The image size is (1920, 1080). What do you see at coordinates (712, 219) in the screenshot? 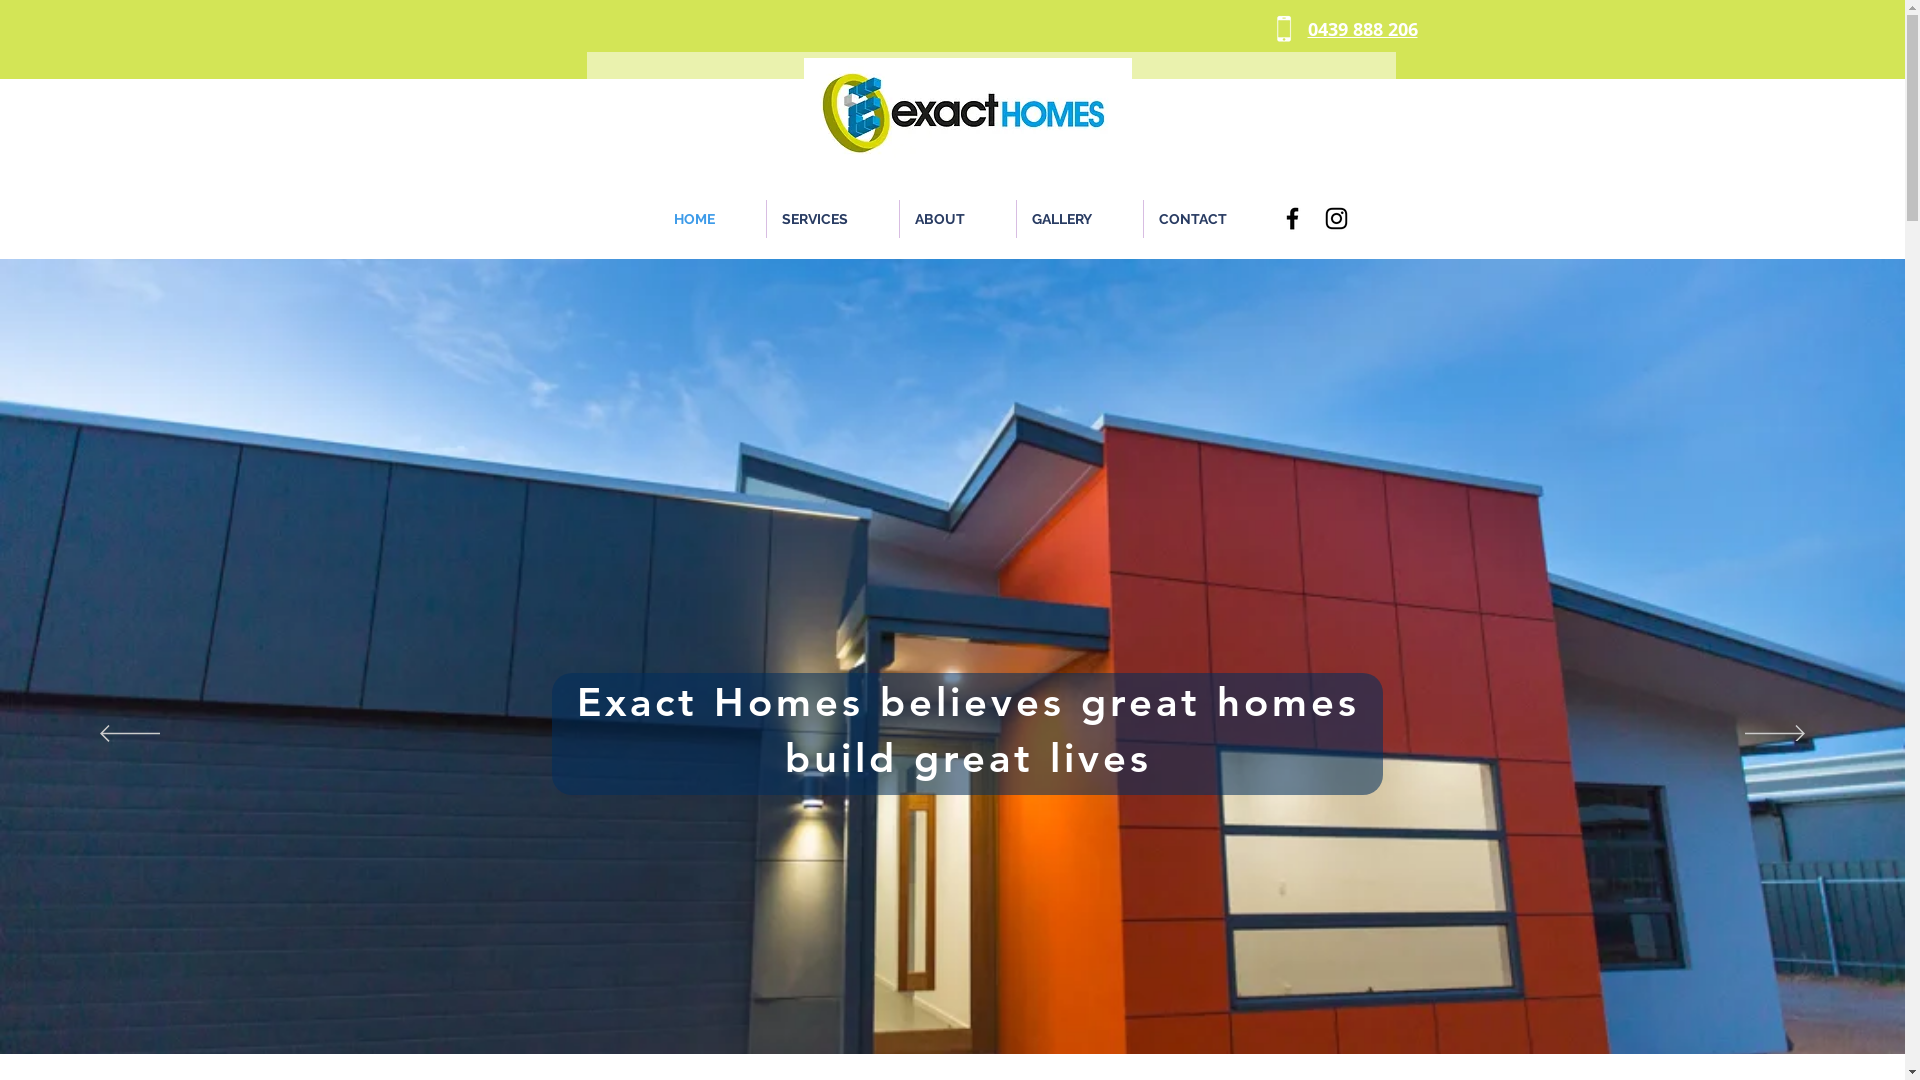
I see `HOME` at bounding box center [712, 219].